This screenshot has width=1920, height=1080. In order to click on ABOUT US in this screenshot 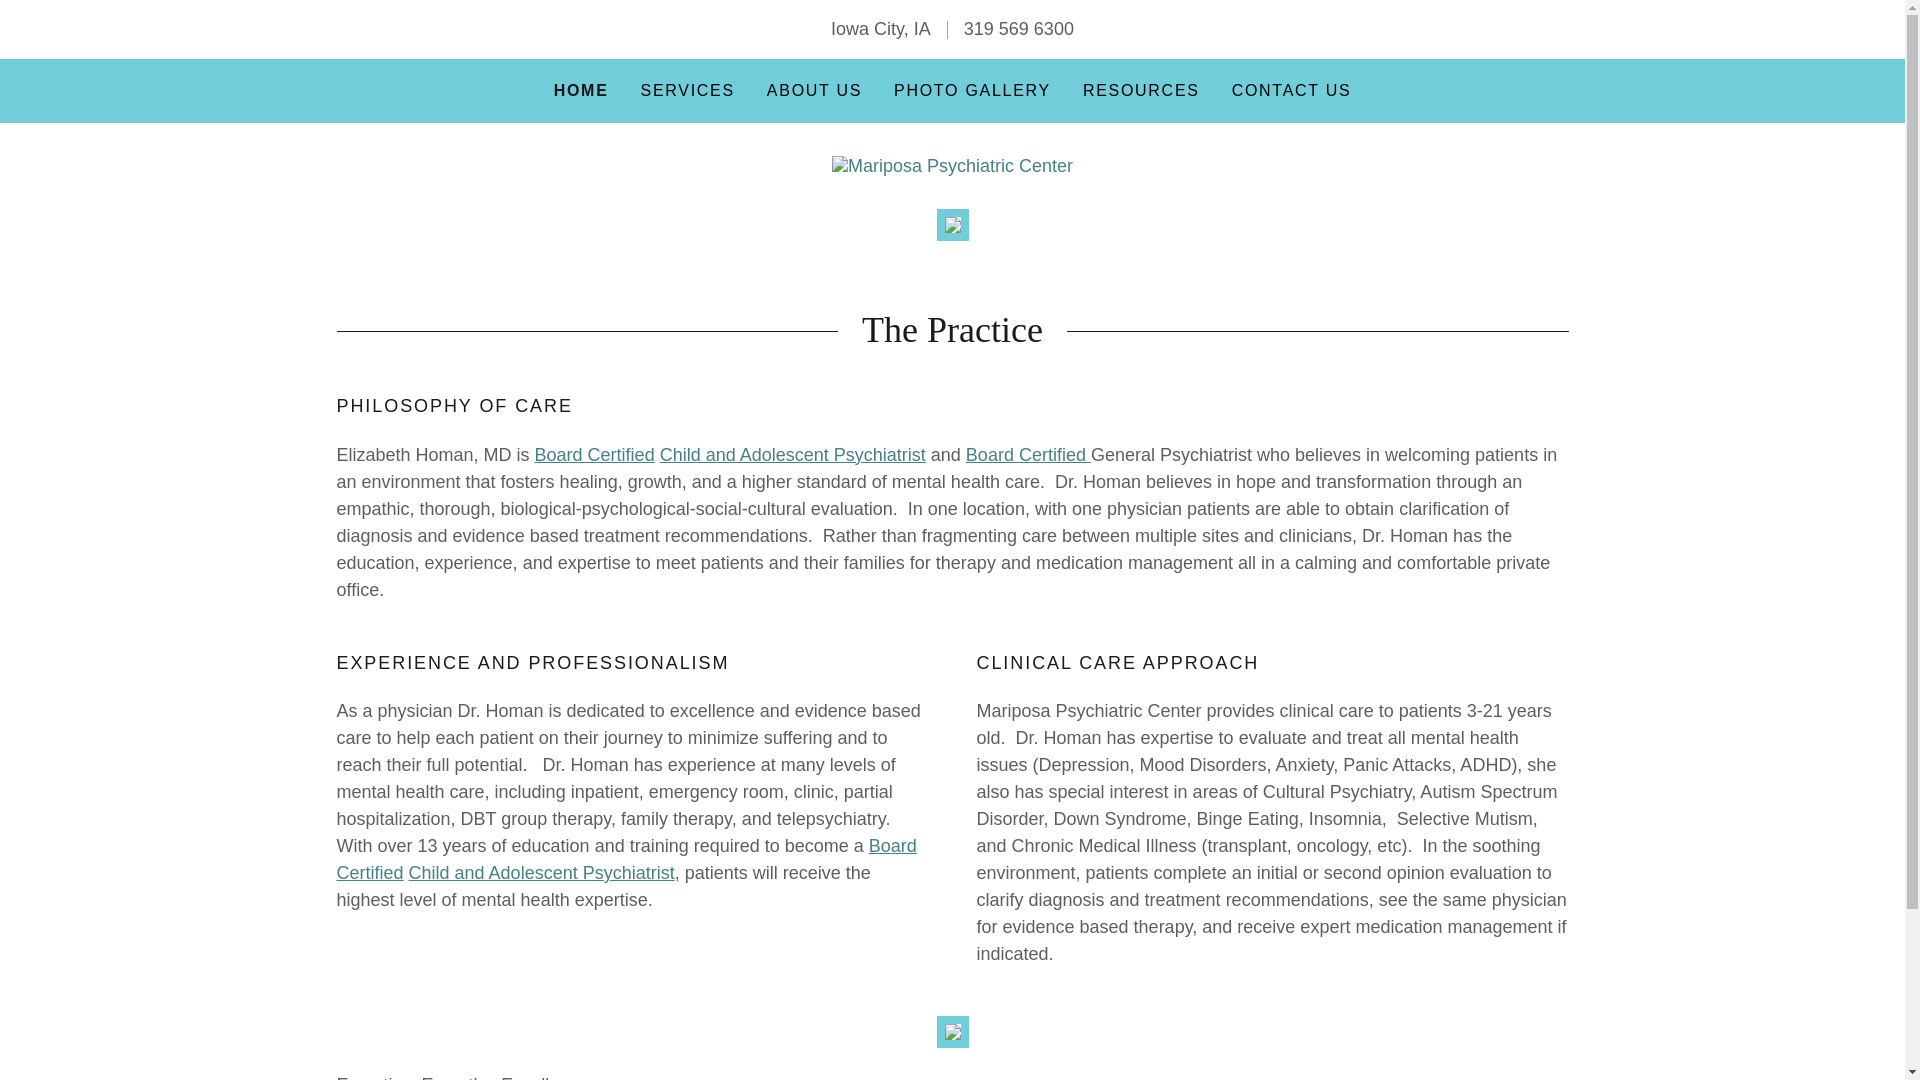, I will do `click(814, 91)`.